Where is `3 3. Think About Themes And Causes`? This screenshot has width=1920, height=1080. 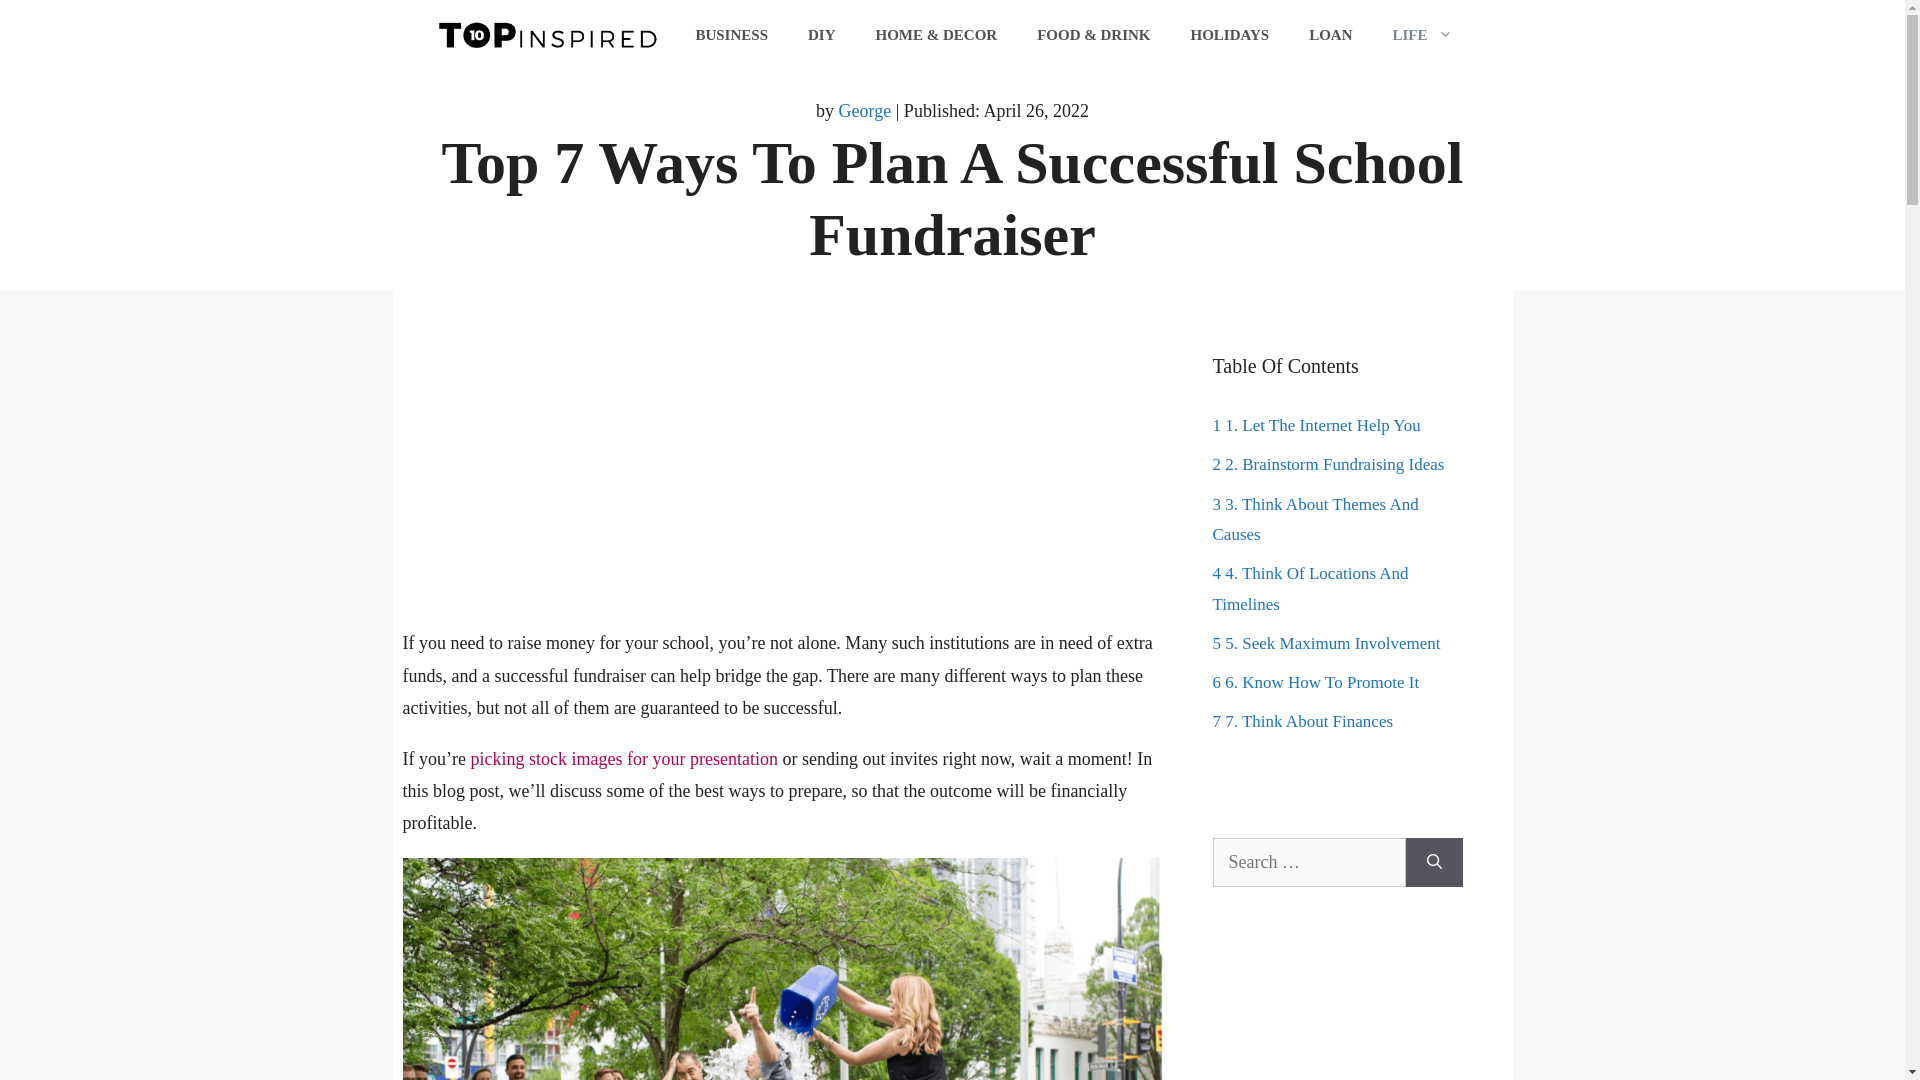 3 3. Think About Themes And Causes is located at coordinates (1314, 520).